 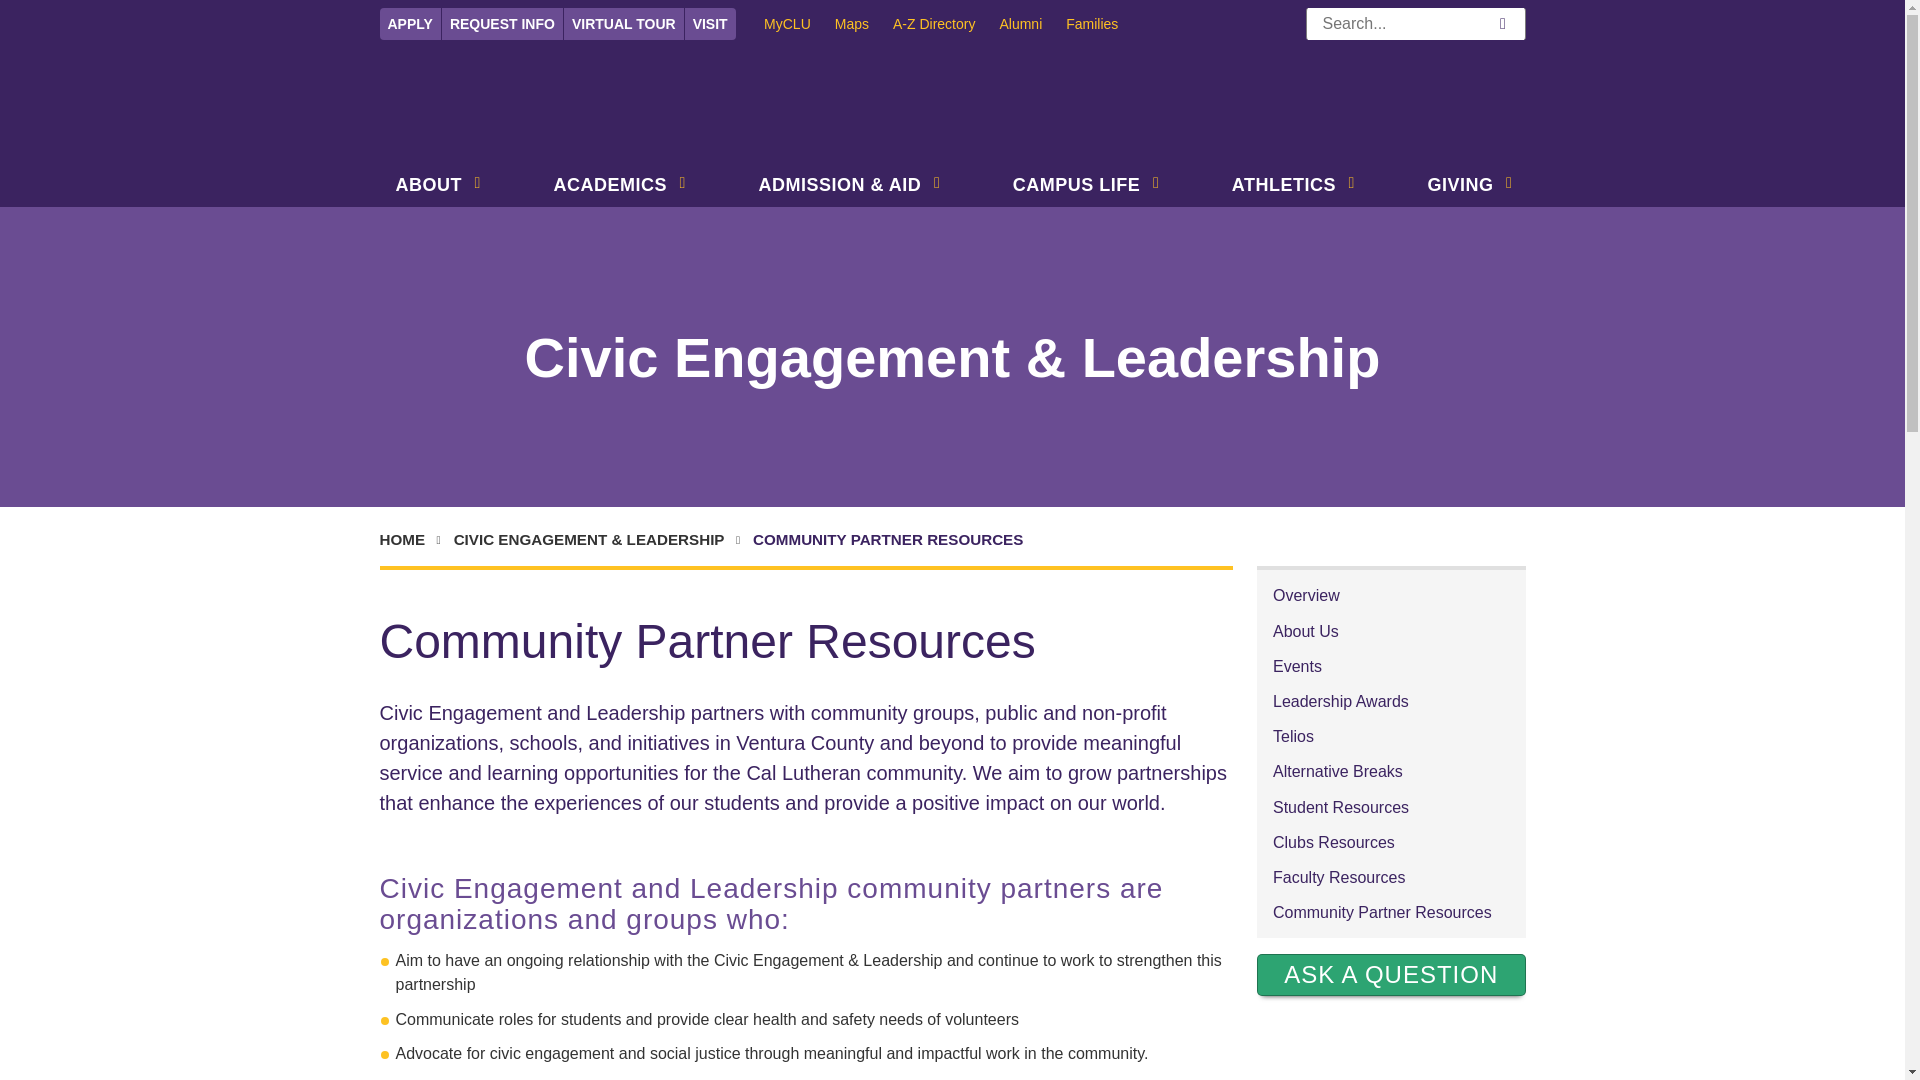 What do you see at coordinates (425, 187) in the screenshot?
I see `ABOUT` at bounding box center [425, 187].